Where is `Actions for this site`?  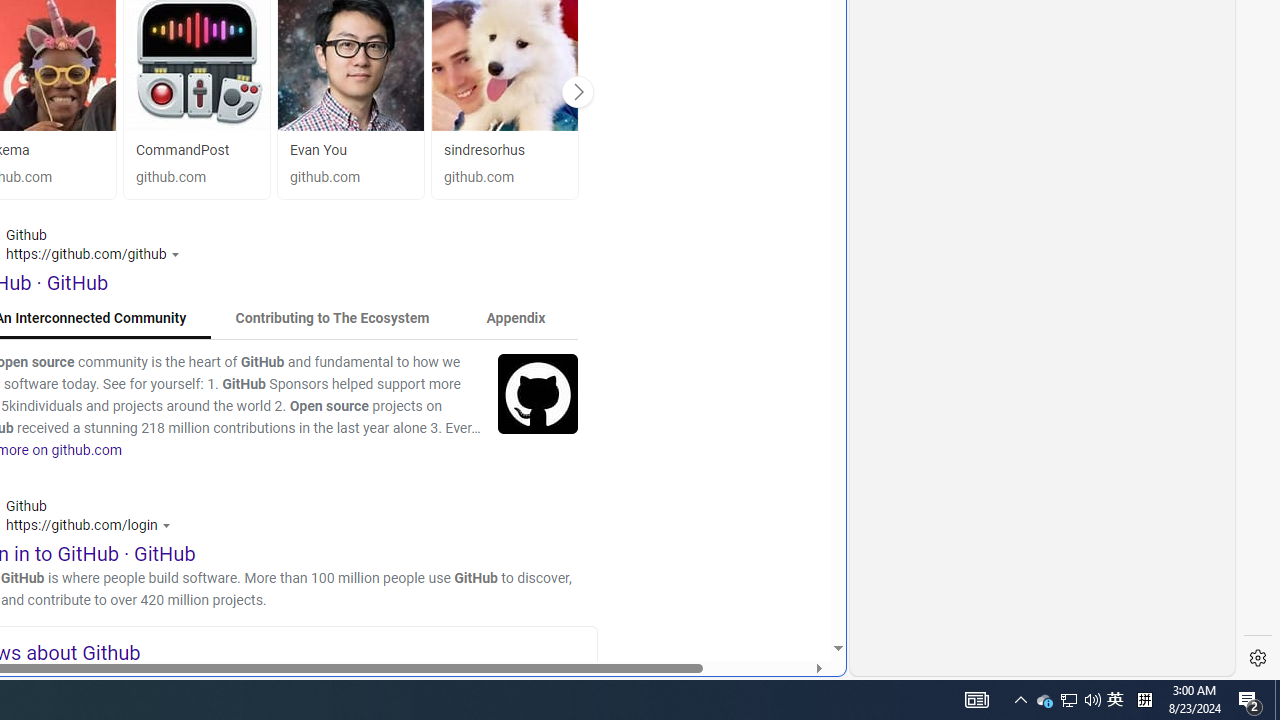
Actions for this site is located at coordinates (168, 524).